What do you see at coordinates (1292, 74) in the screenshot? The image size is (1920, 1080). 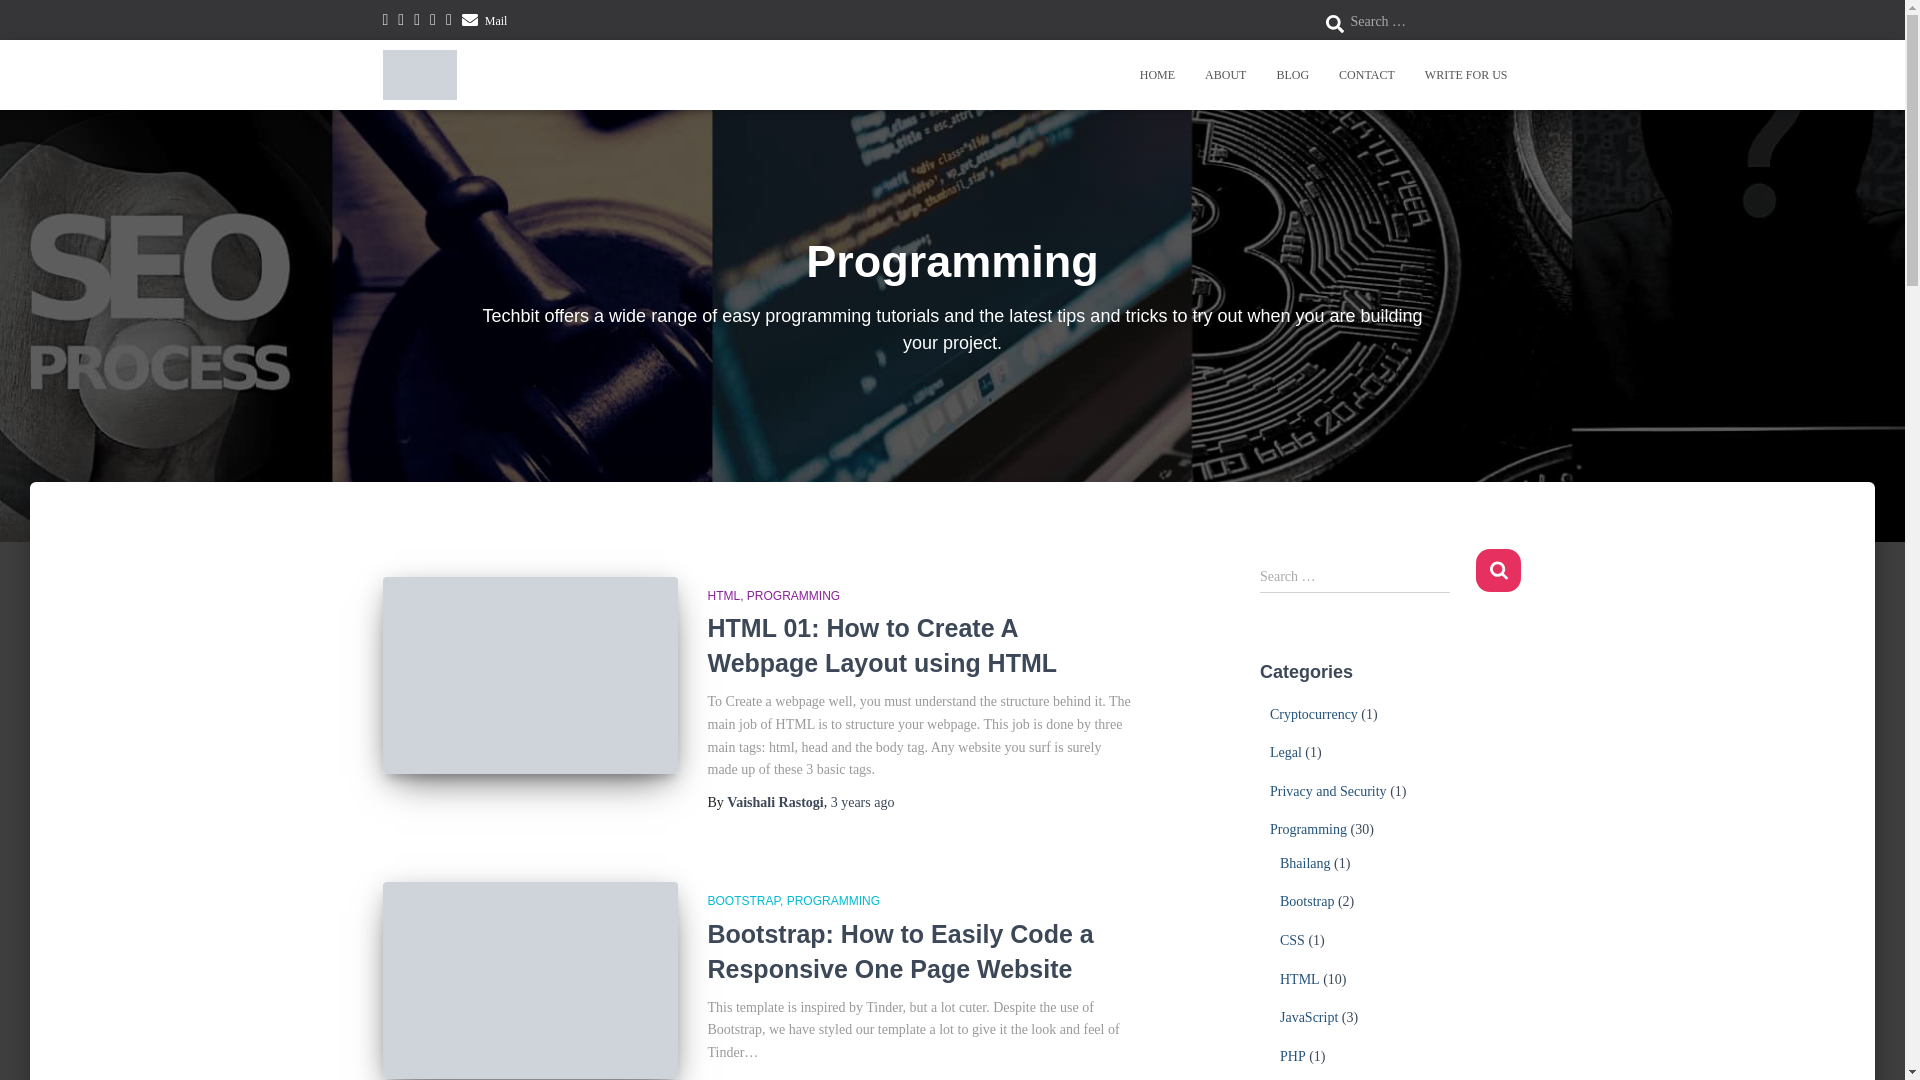 I see `BLOG` at bounding box center [1292, 74].